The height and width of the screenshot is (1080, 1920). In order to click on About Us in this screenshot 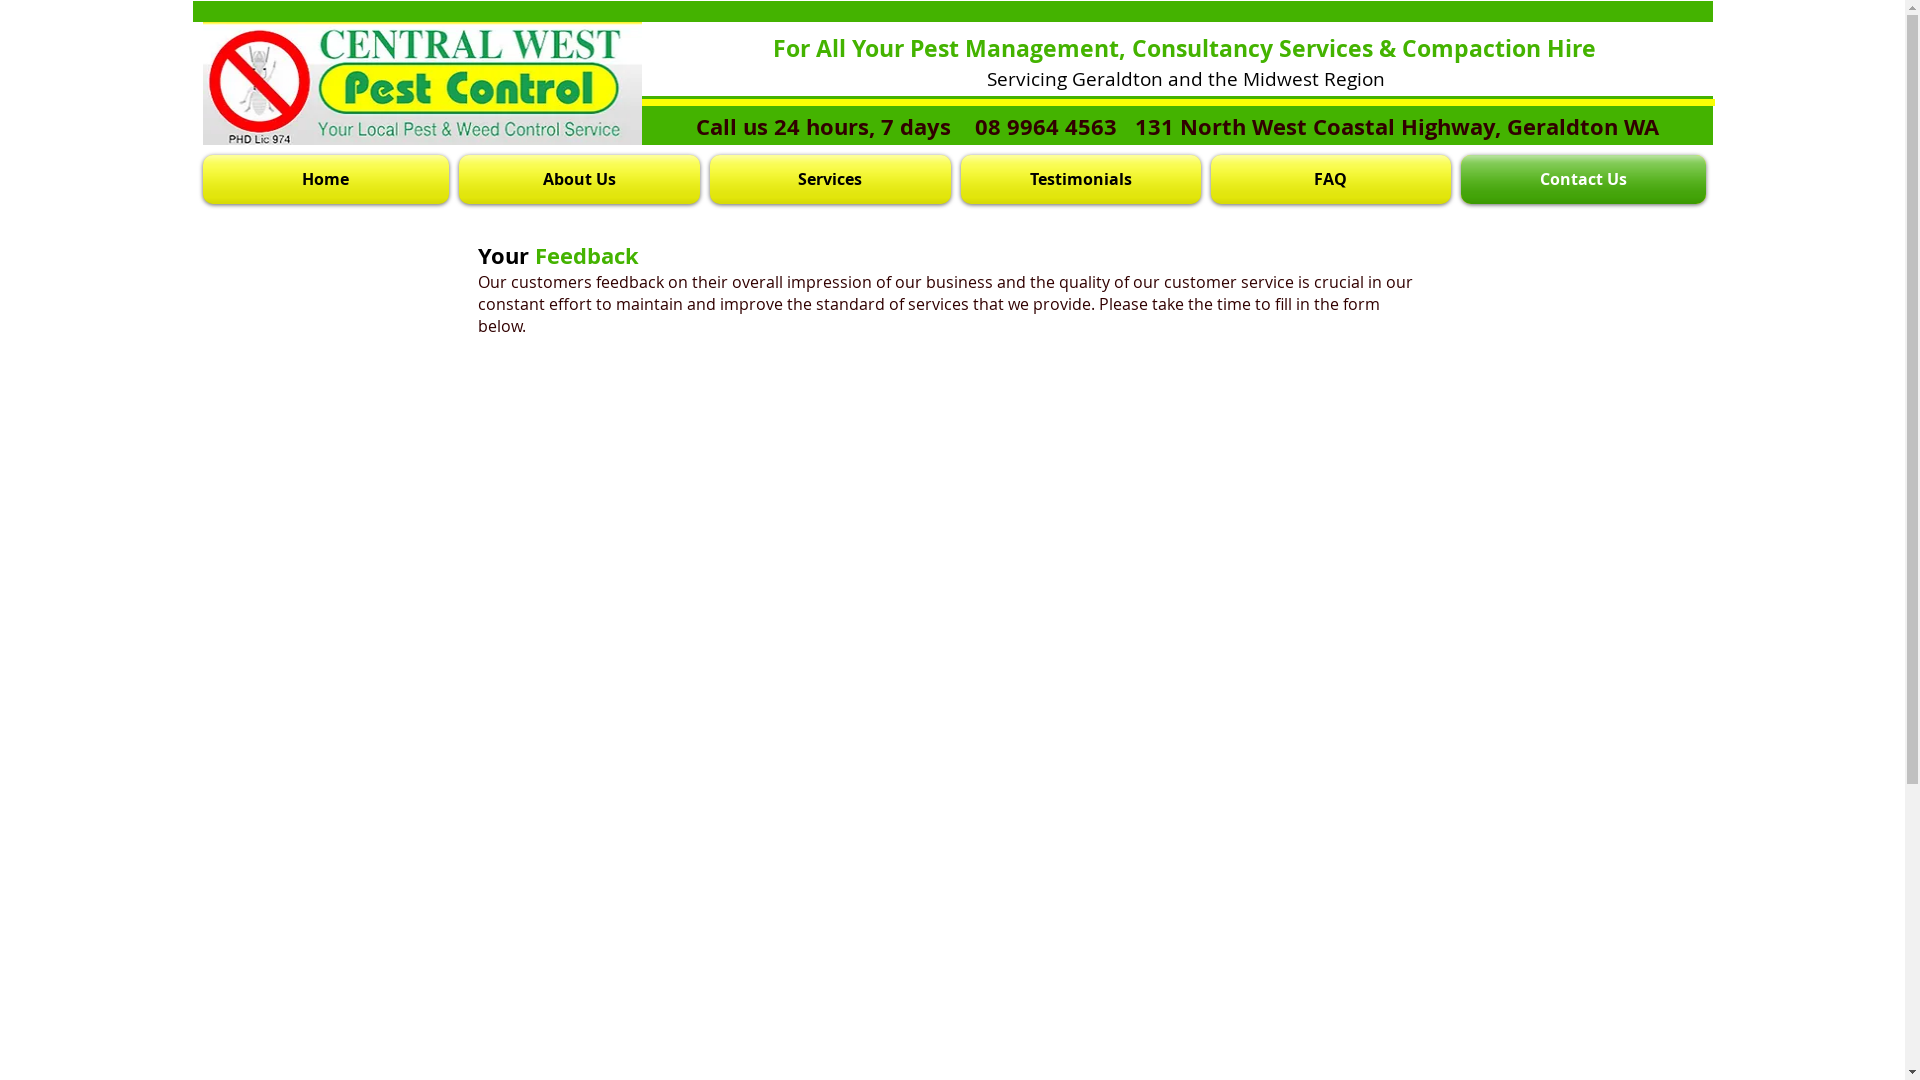, I will do `click(580, 180)`.